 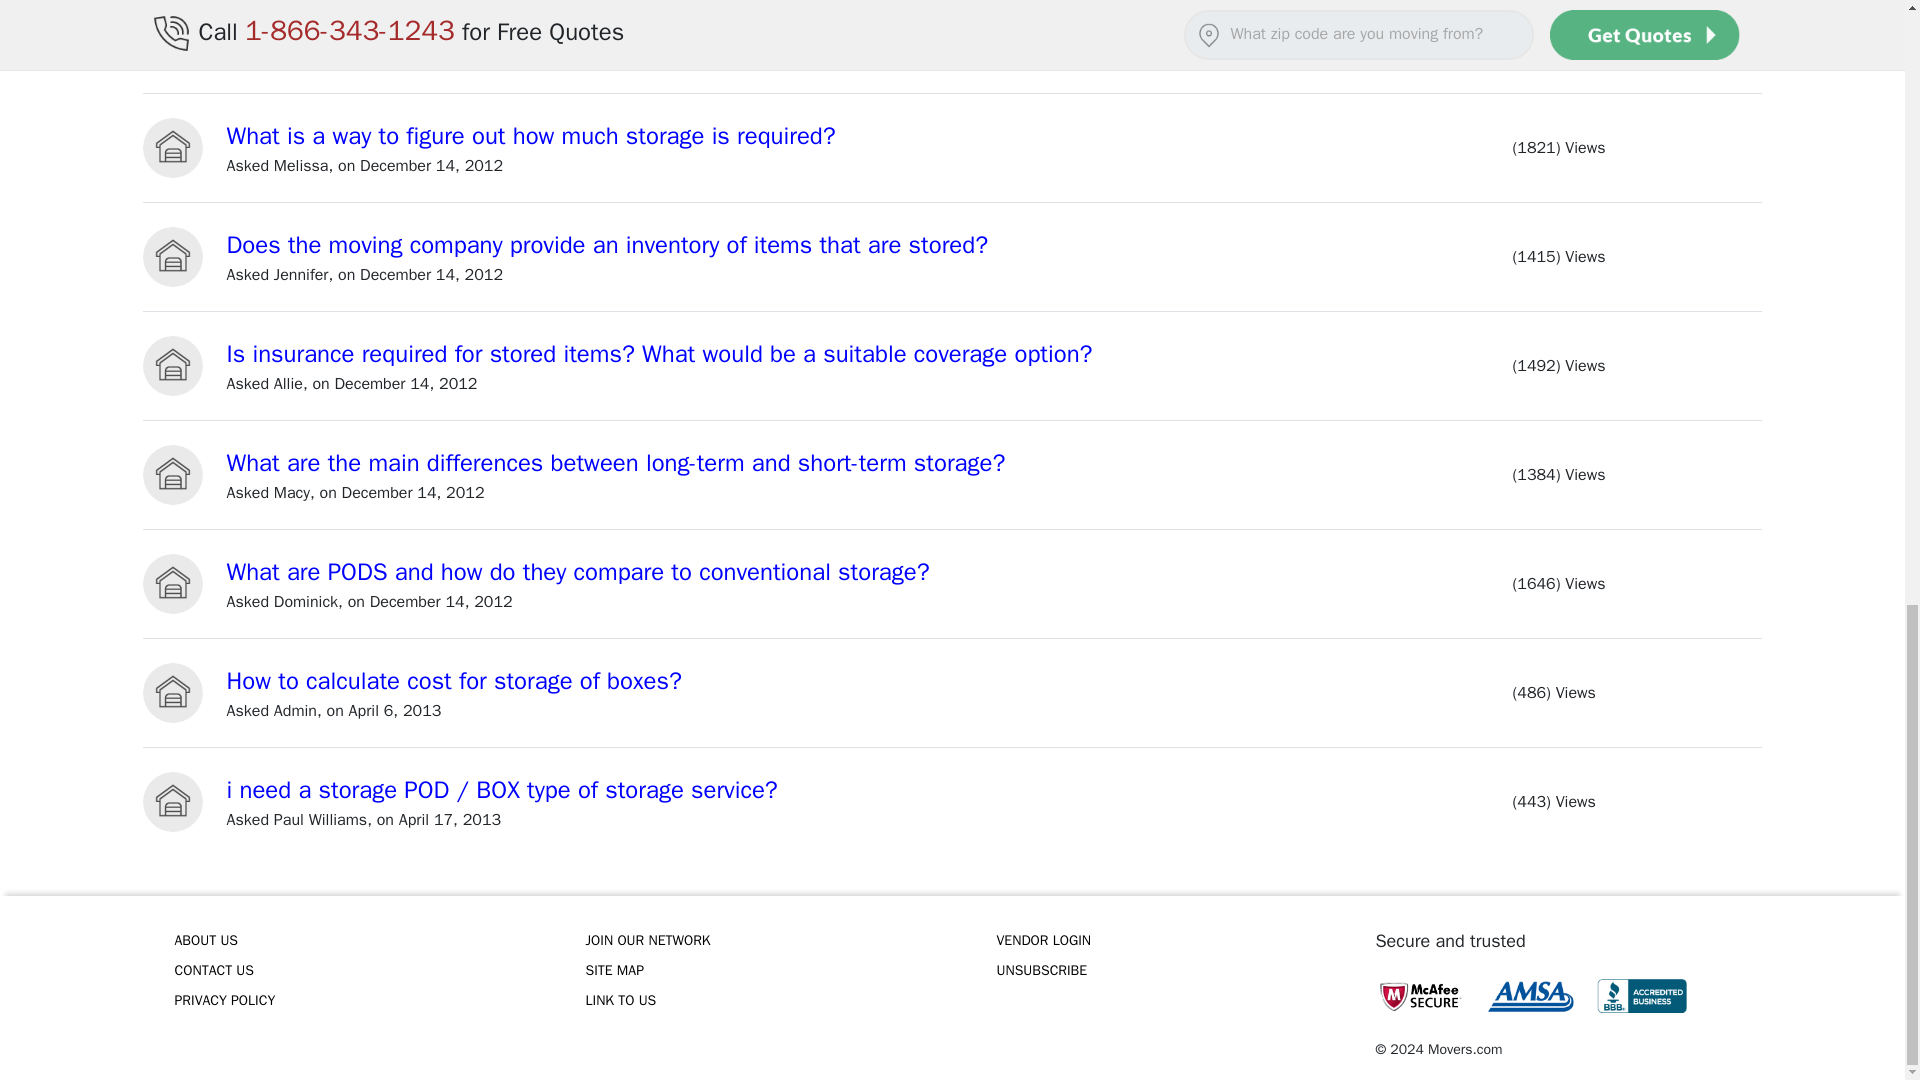 What do you see at coordinates (352, 970) in the screenshot?
I see `CONTACT US` at bounding box center [352, 970].